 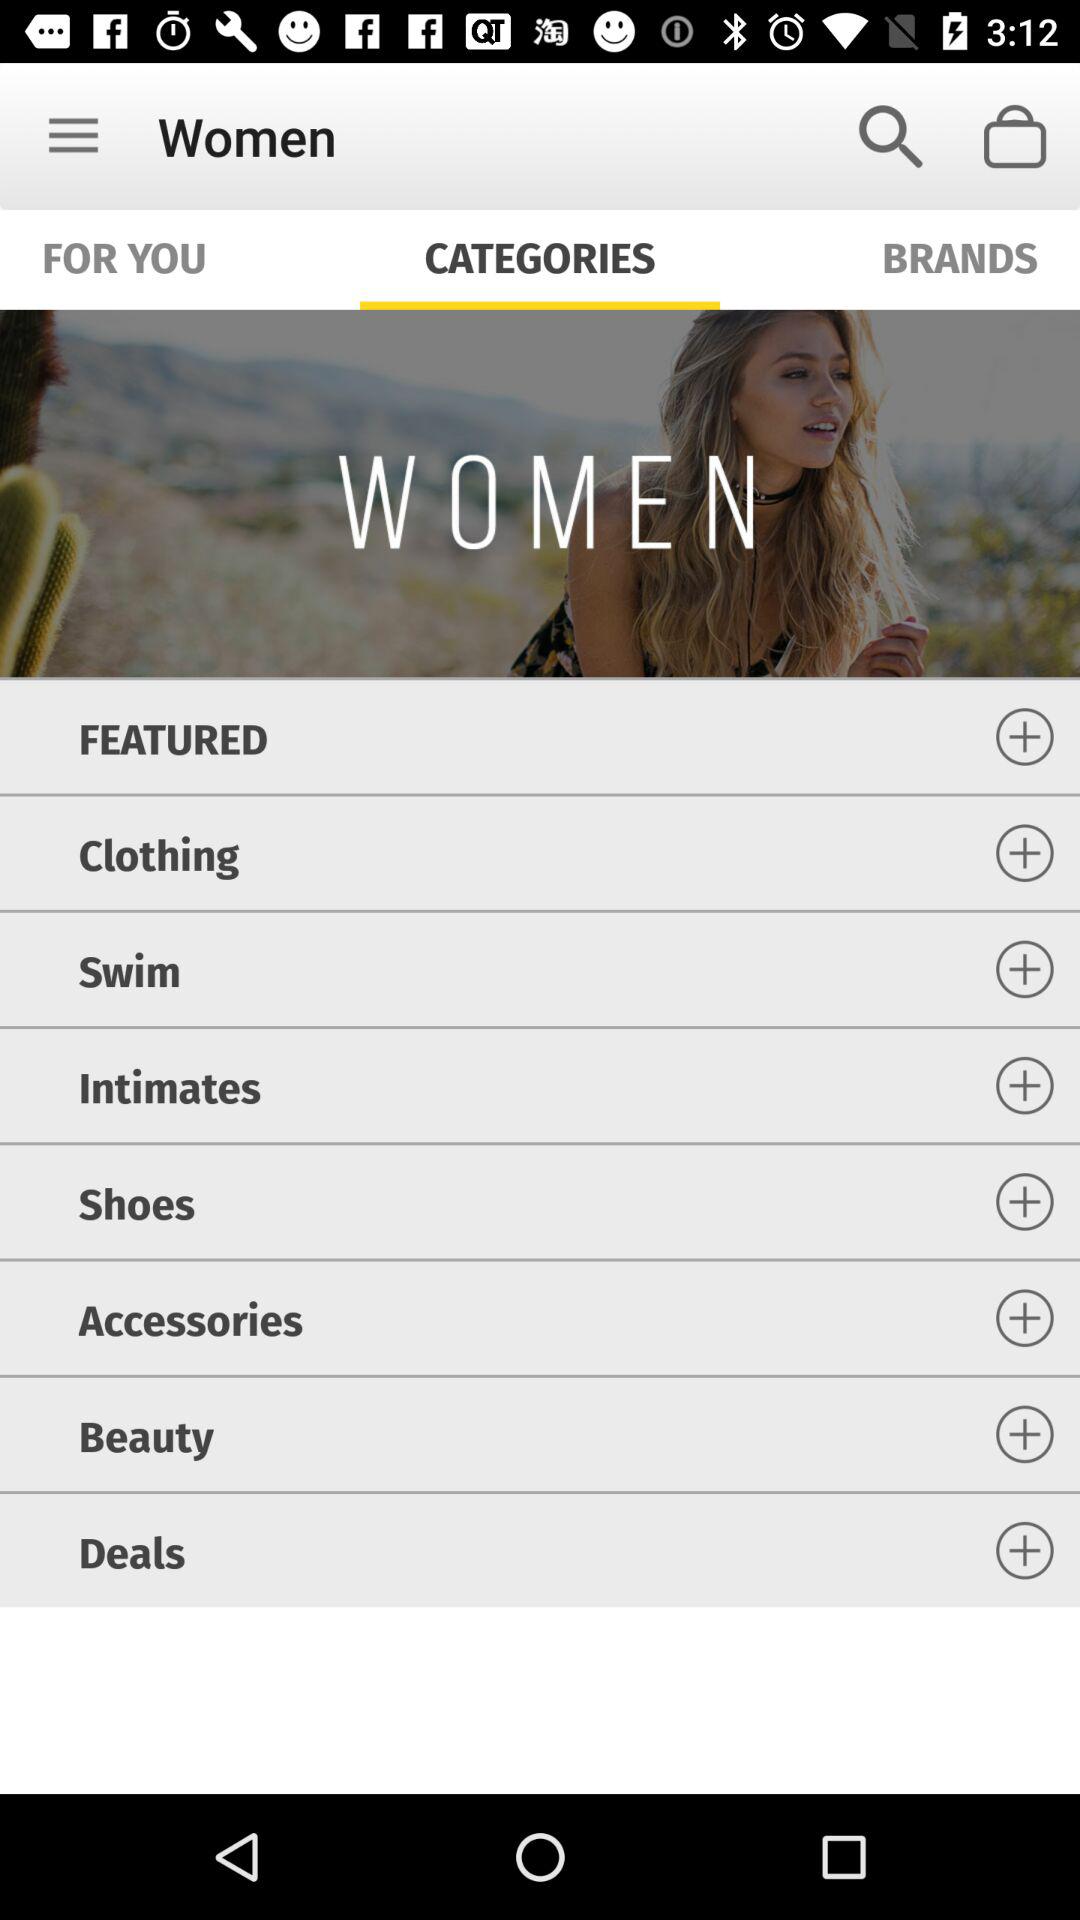 I want to click on turn off the icon above the swim icon, so click(x=158, y=852).